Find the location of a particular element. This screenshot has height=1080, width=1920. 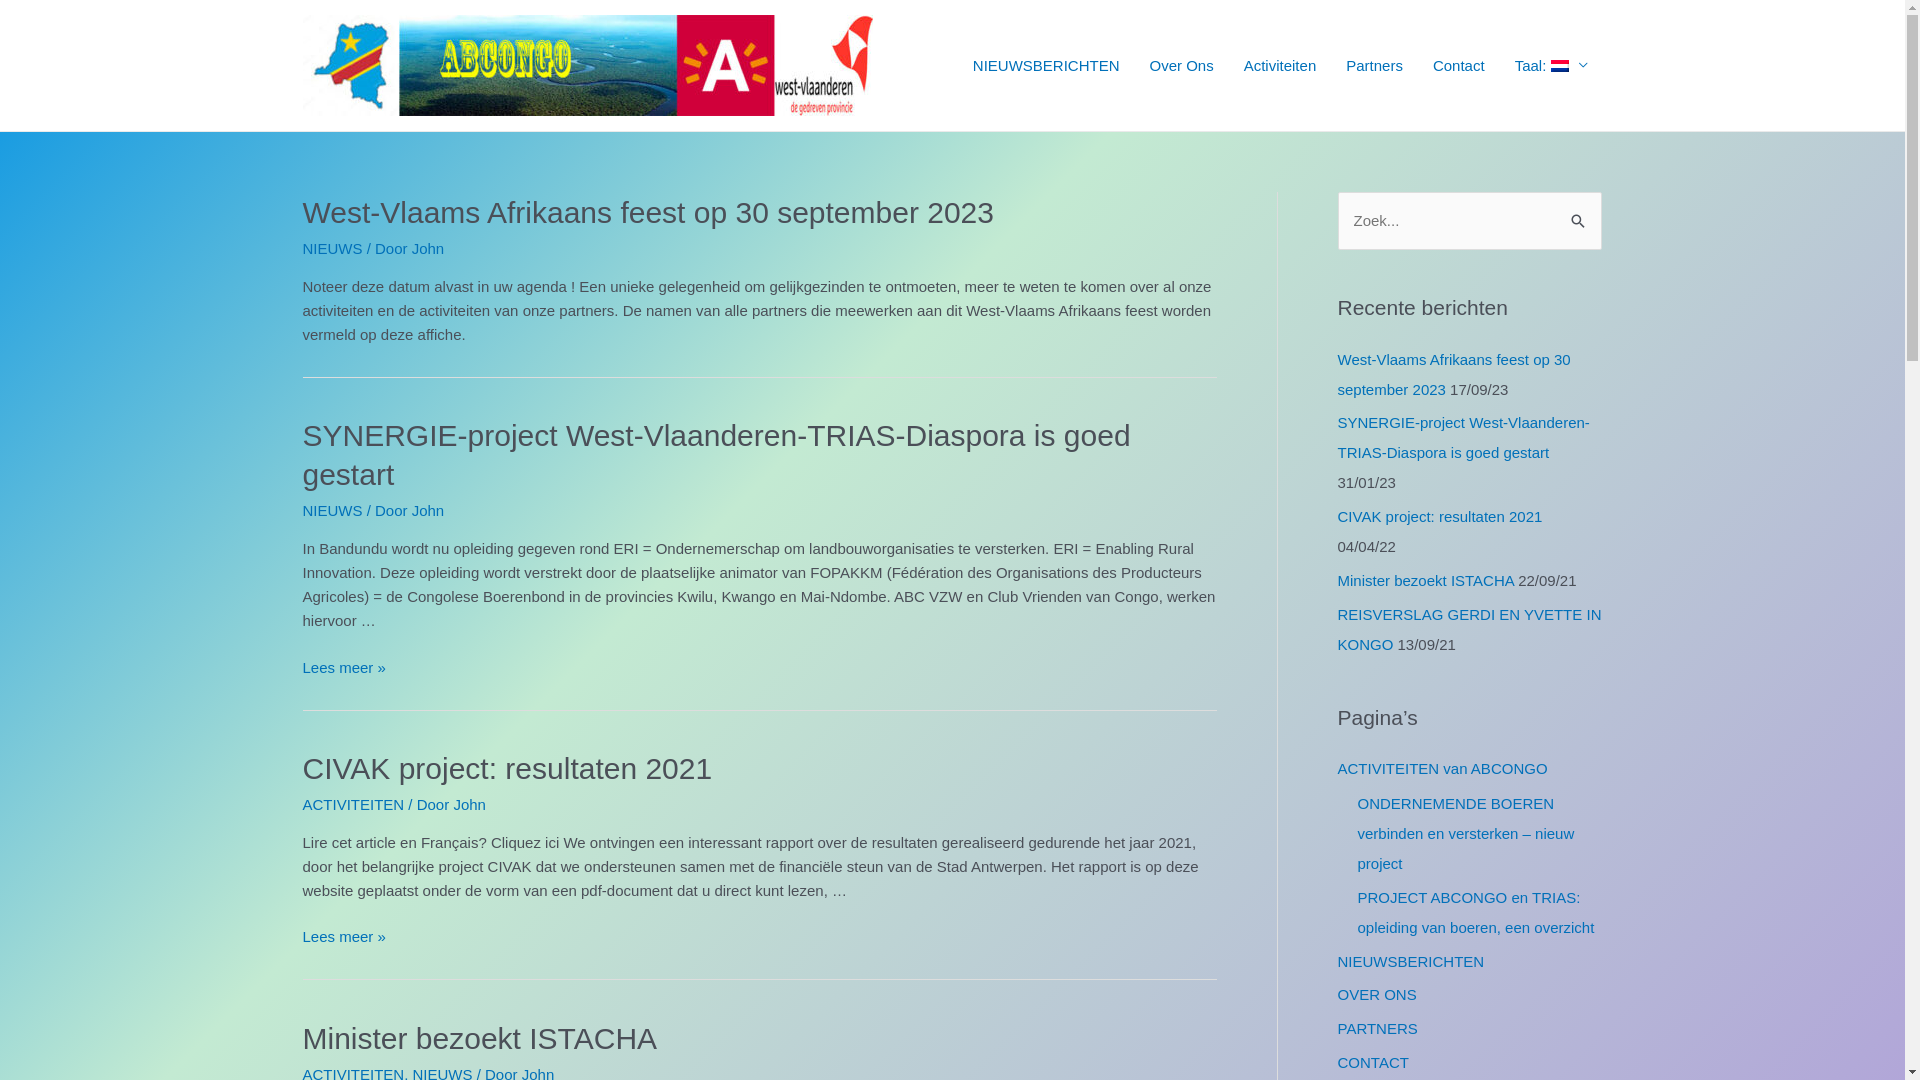

PARTNERS is located at coordinates (1378, 1028).